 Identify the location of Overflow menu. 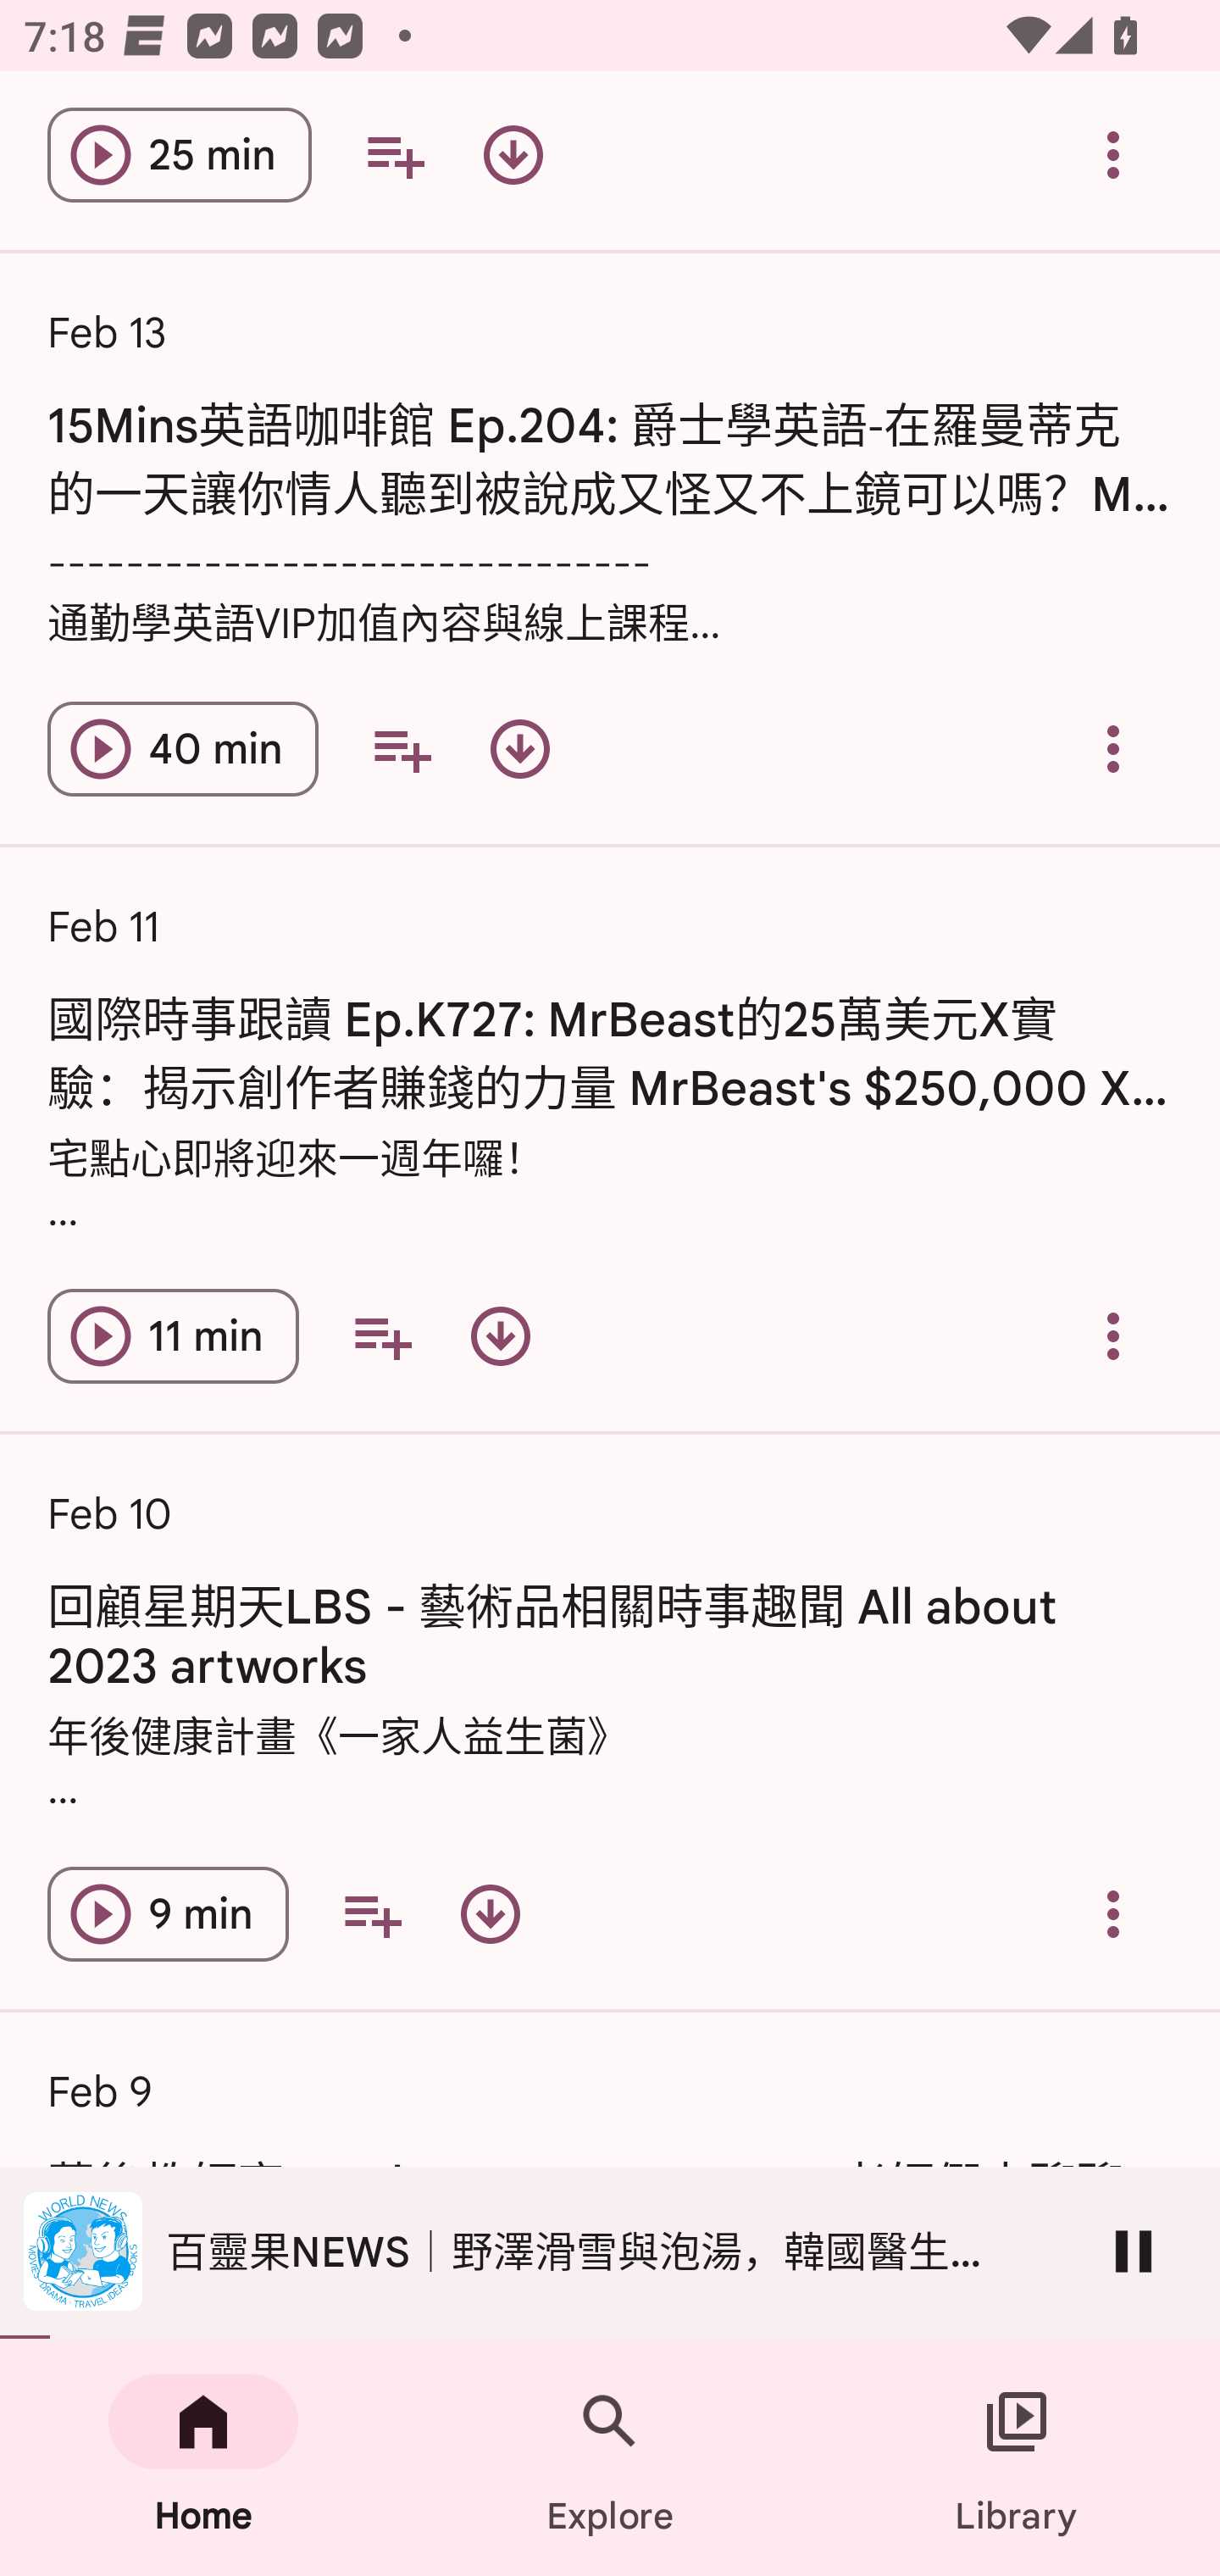
(1113, 156).